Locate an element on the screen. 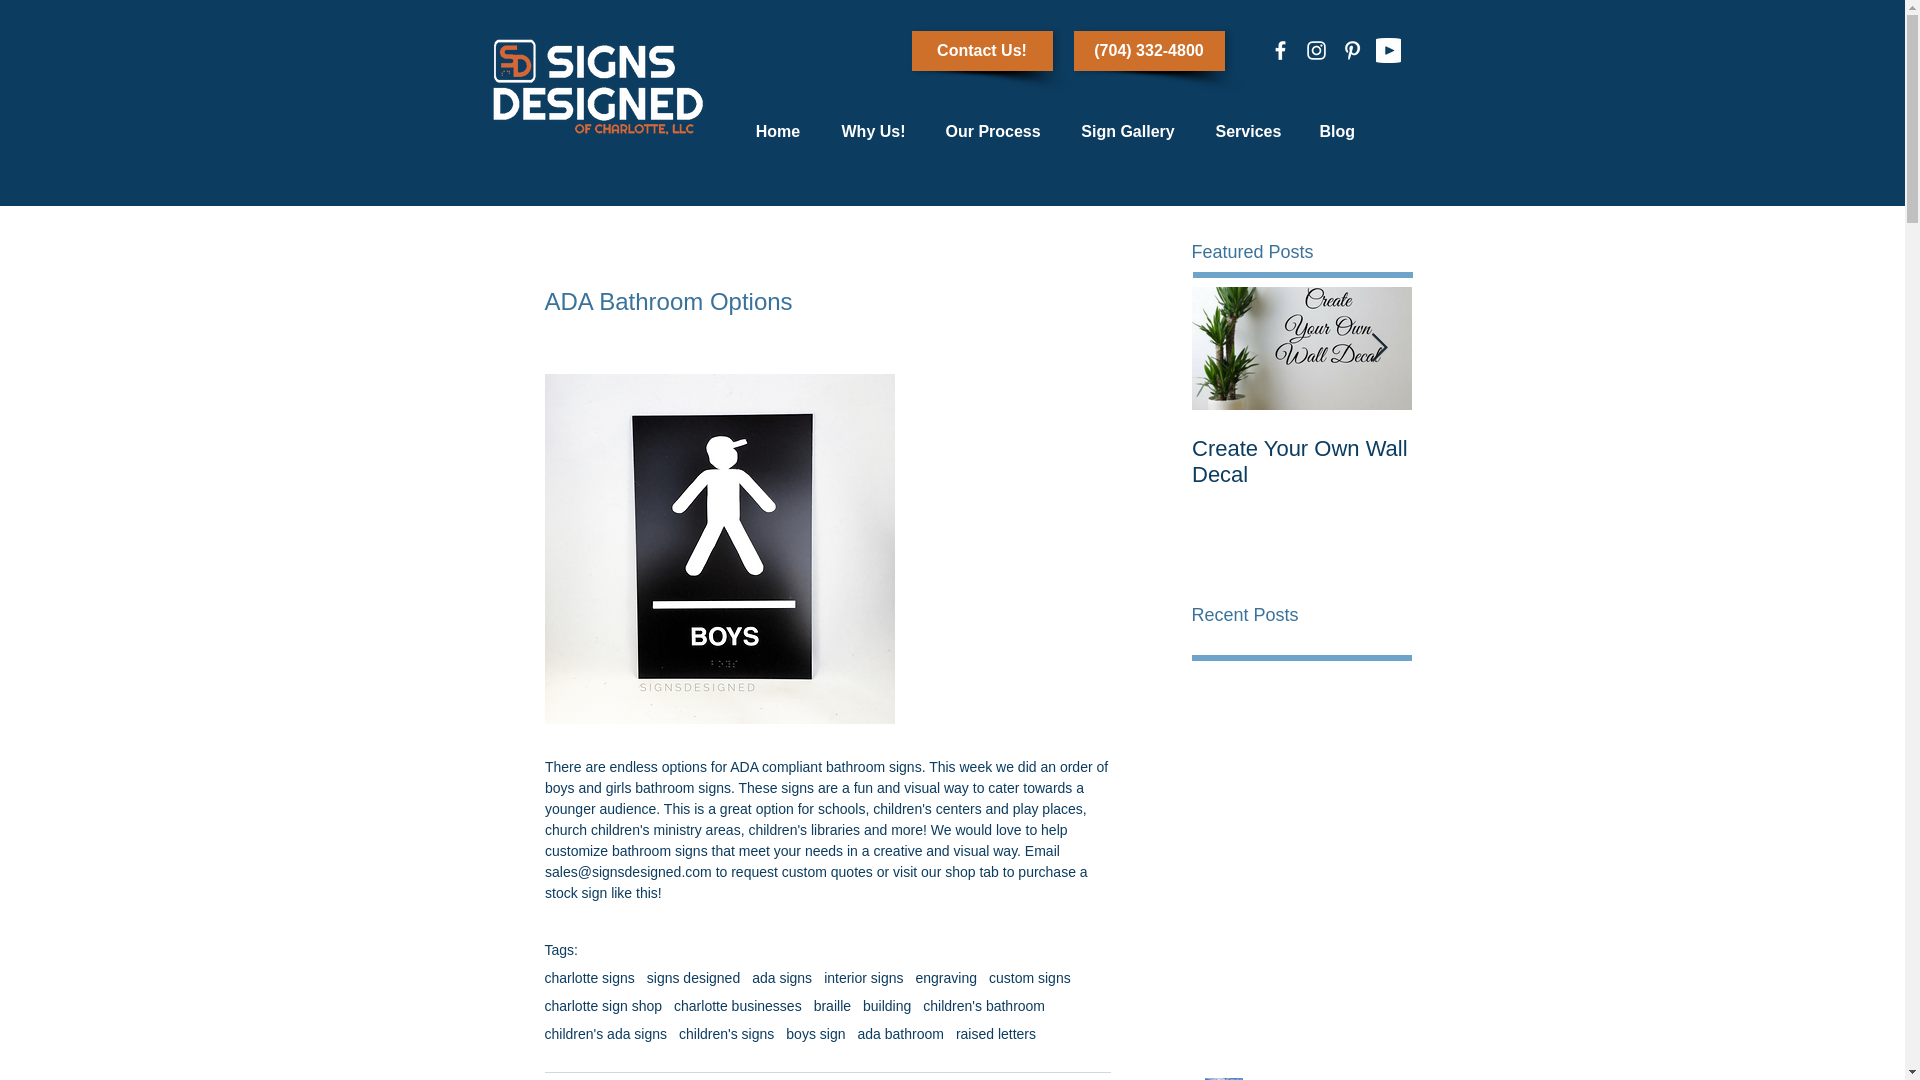 This screenshot has height=1080, width=1920. Our Process is located at coordinates (993, 132).